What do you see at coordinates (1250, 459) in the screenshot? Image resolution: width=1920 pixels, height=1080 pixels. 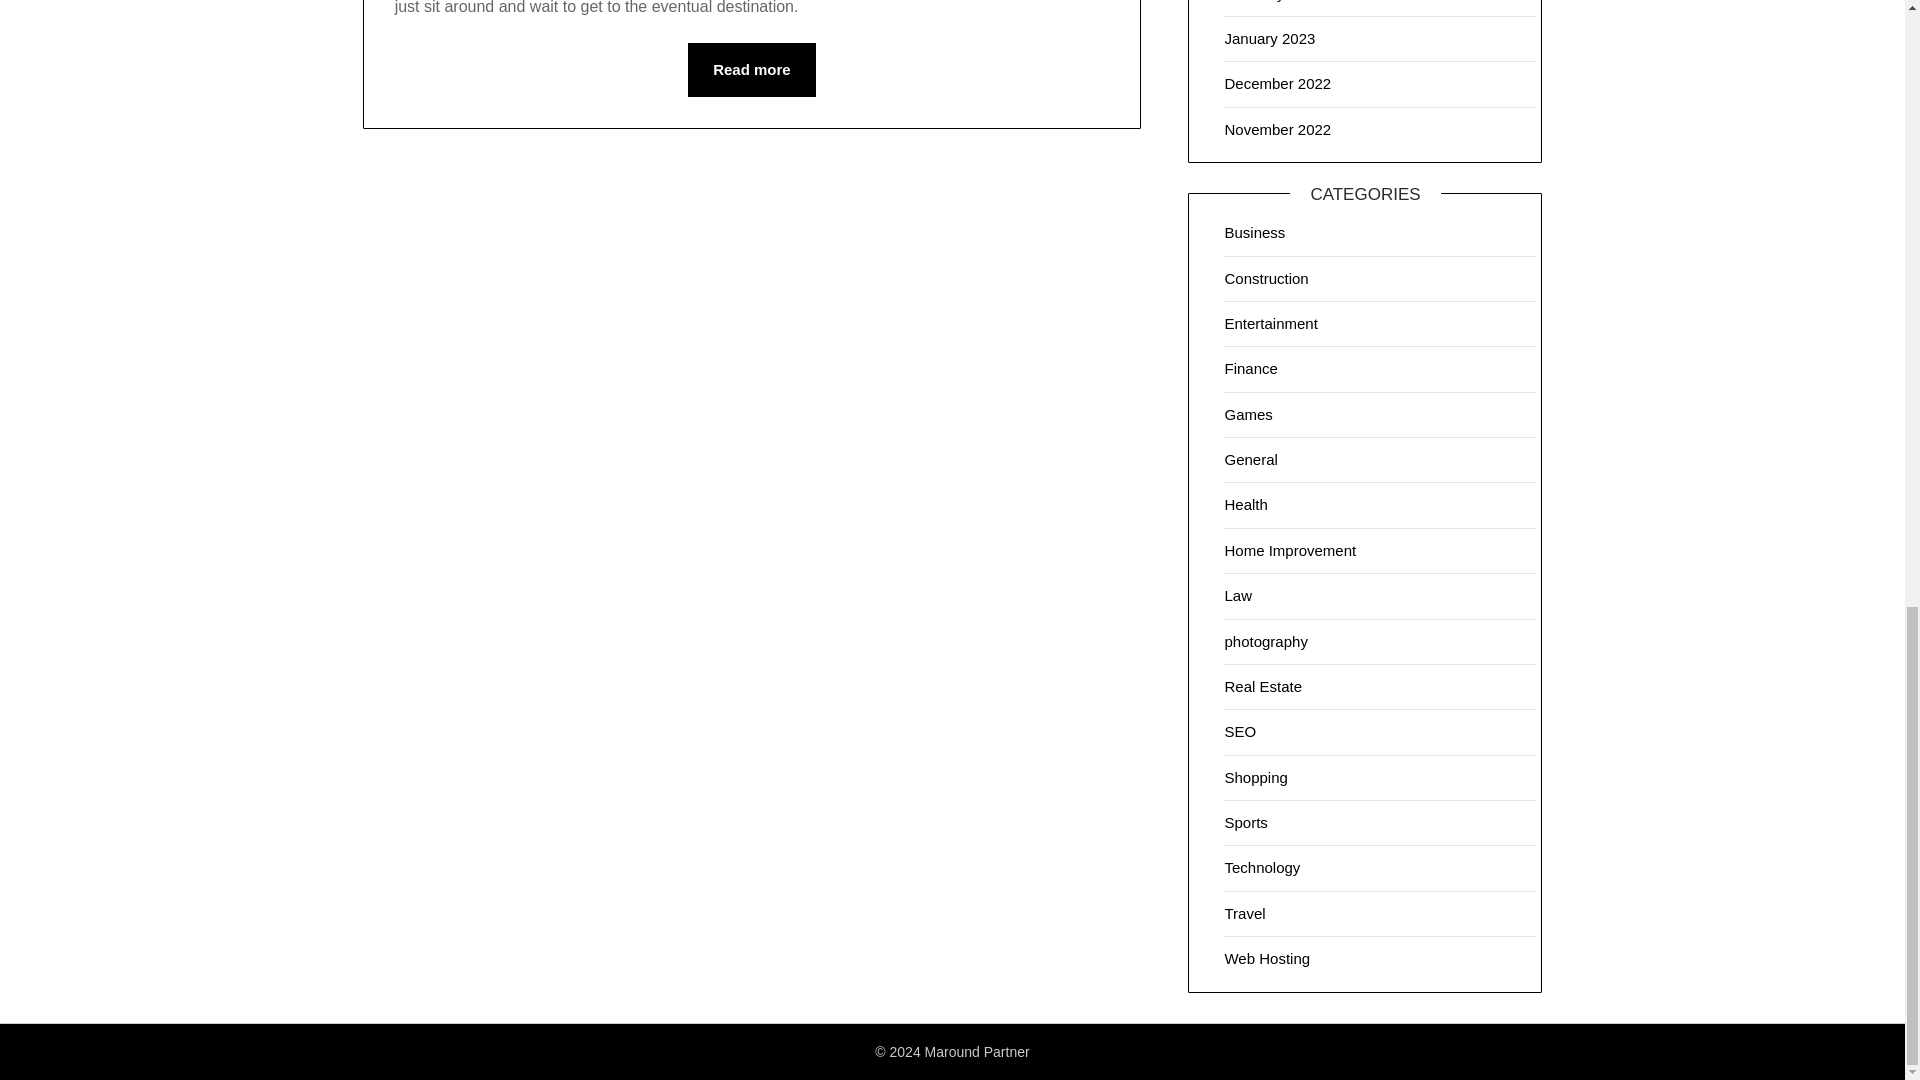 I see `General` at bounding box center [1250, 459].